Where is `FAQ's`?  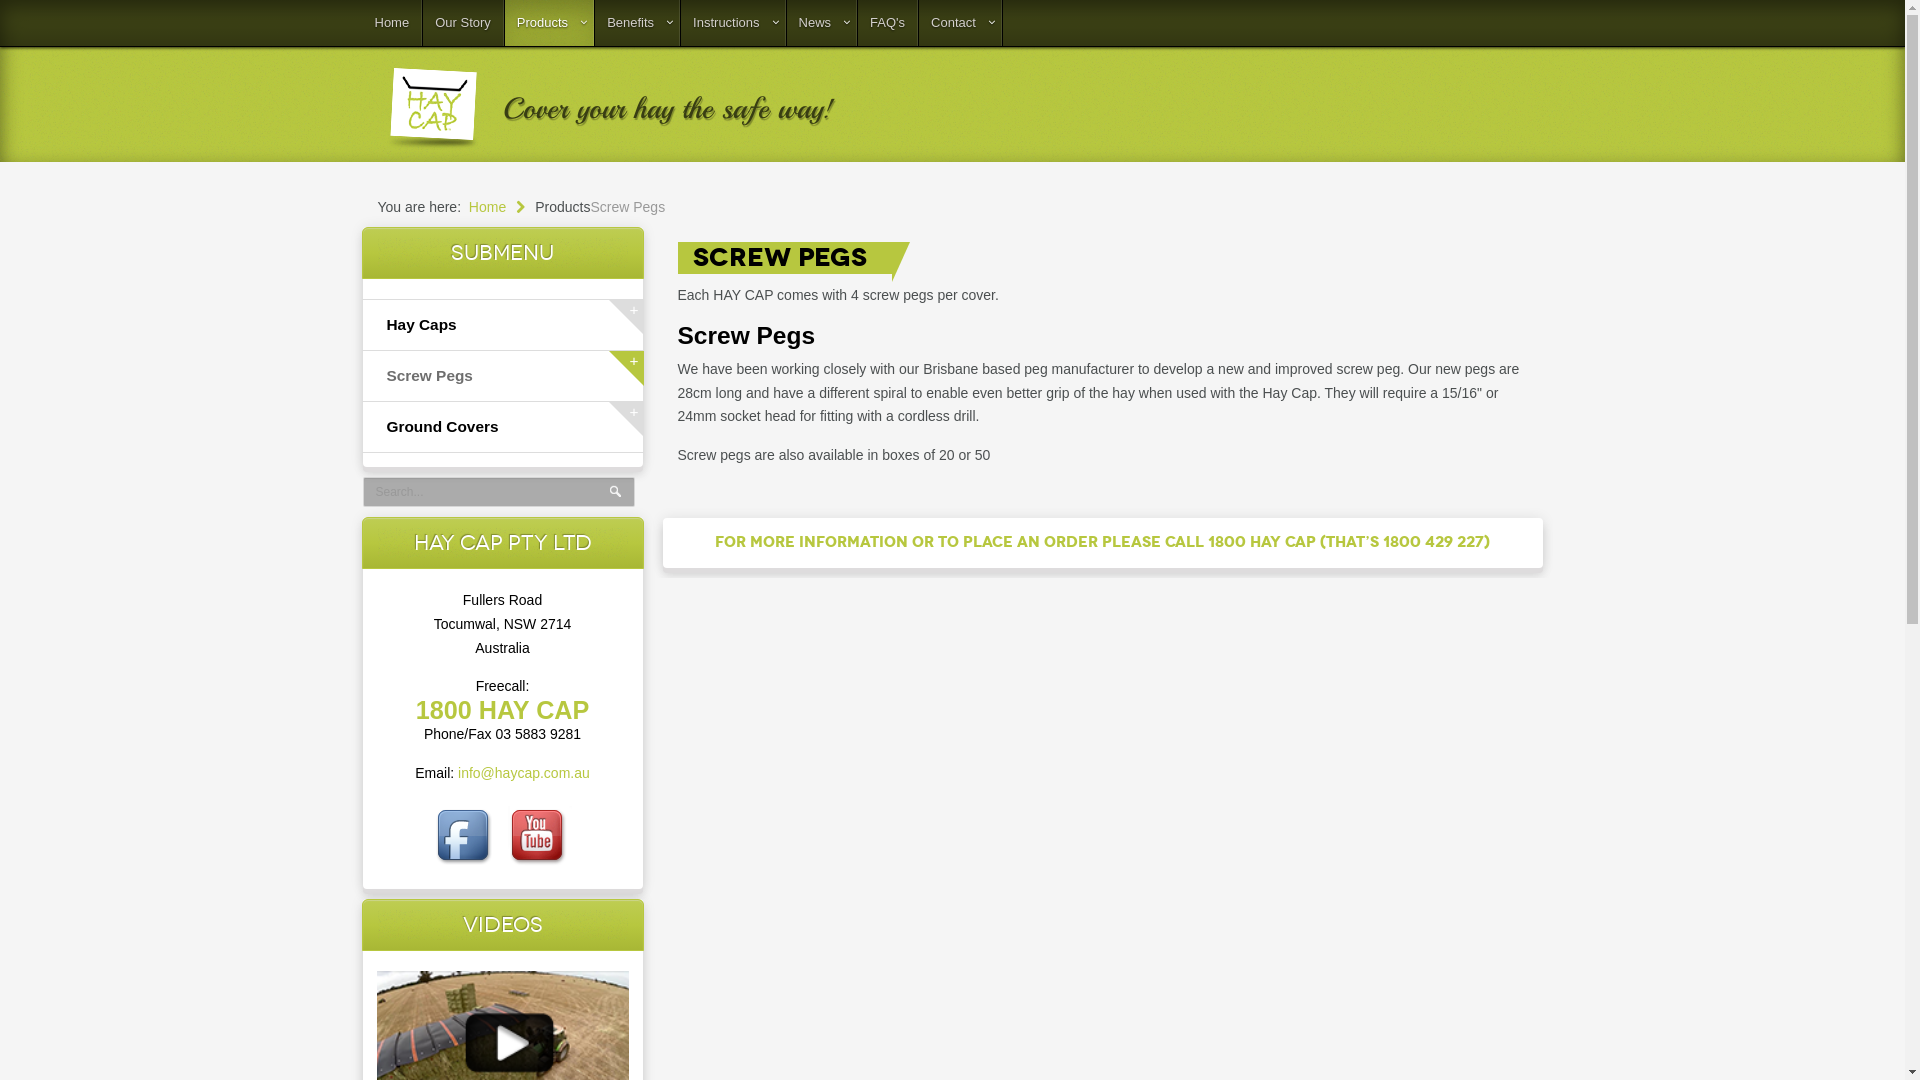 FAQ's is located at coordinates (888, 23).